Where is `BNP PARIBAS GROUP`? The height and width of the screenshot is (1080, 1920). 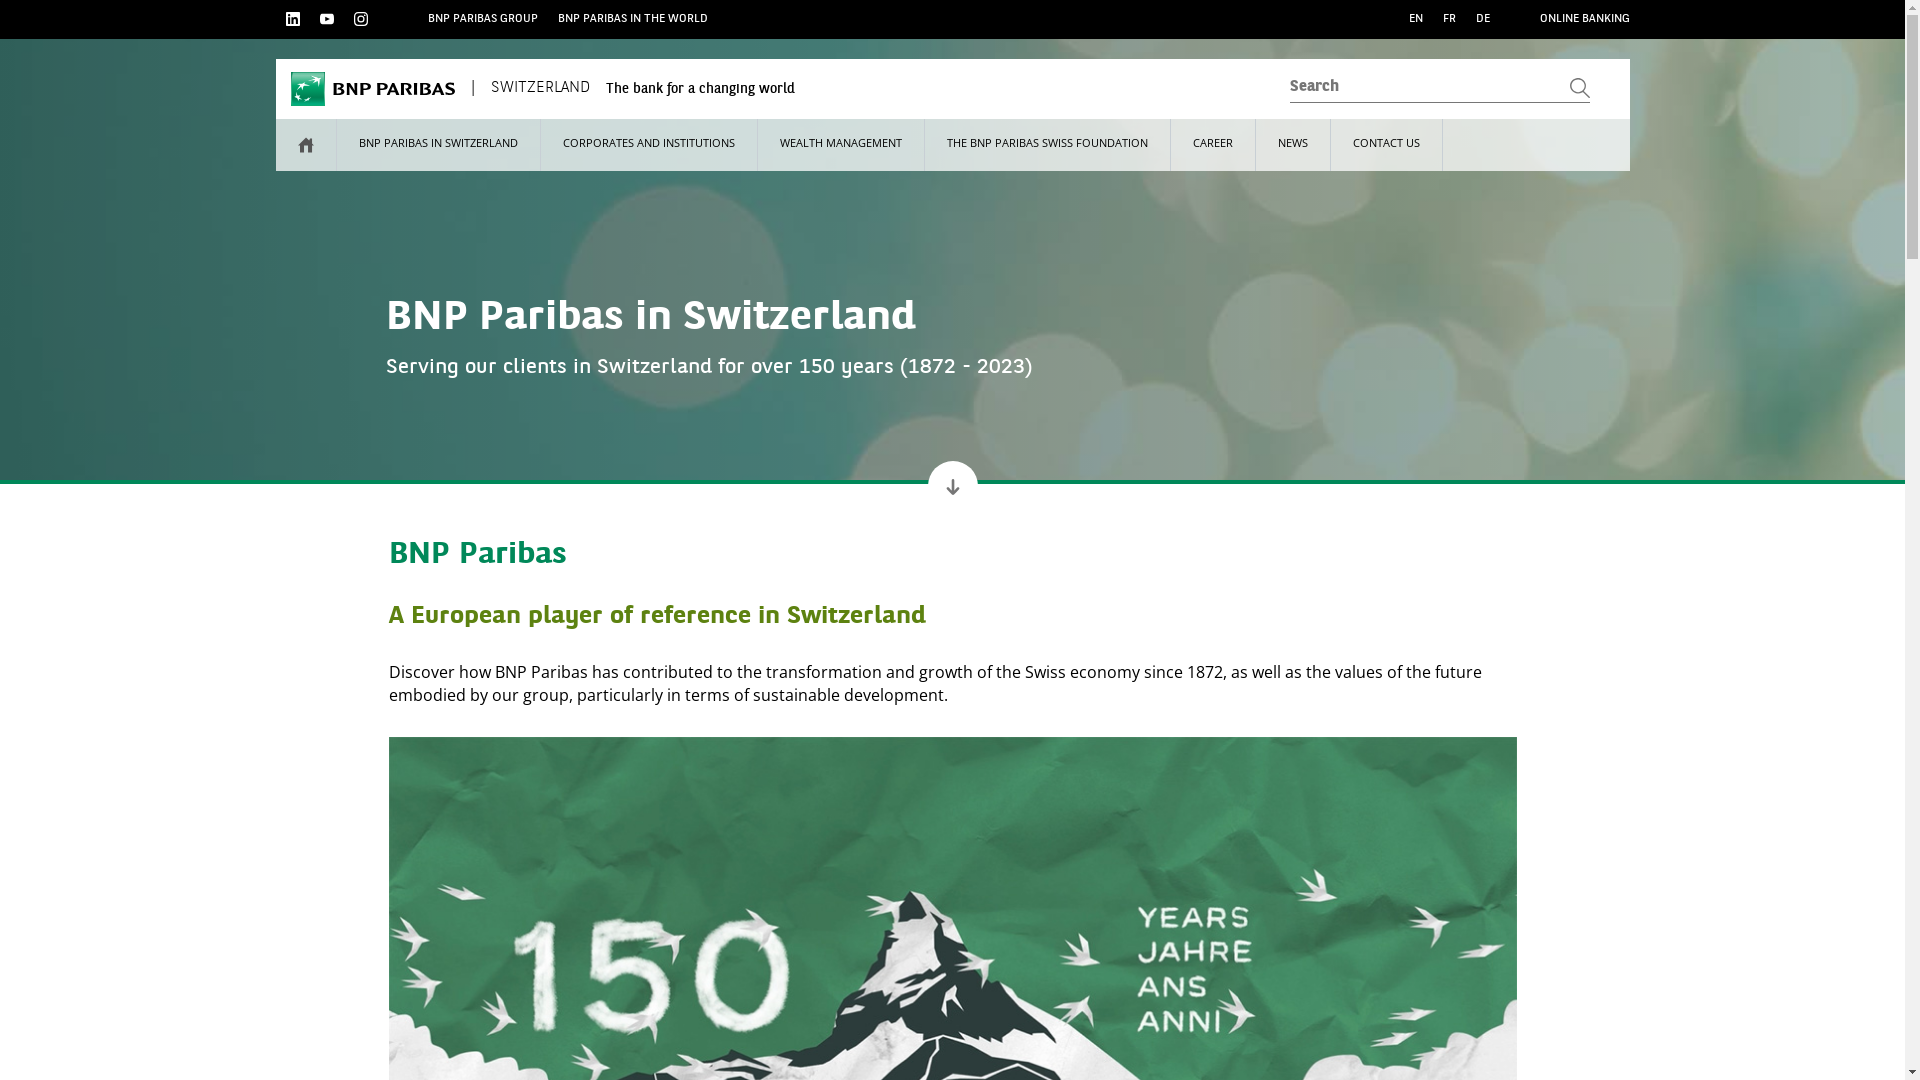 BNP PARIBAS GROUP is located at coordinates (483, 19).